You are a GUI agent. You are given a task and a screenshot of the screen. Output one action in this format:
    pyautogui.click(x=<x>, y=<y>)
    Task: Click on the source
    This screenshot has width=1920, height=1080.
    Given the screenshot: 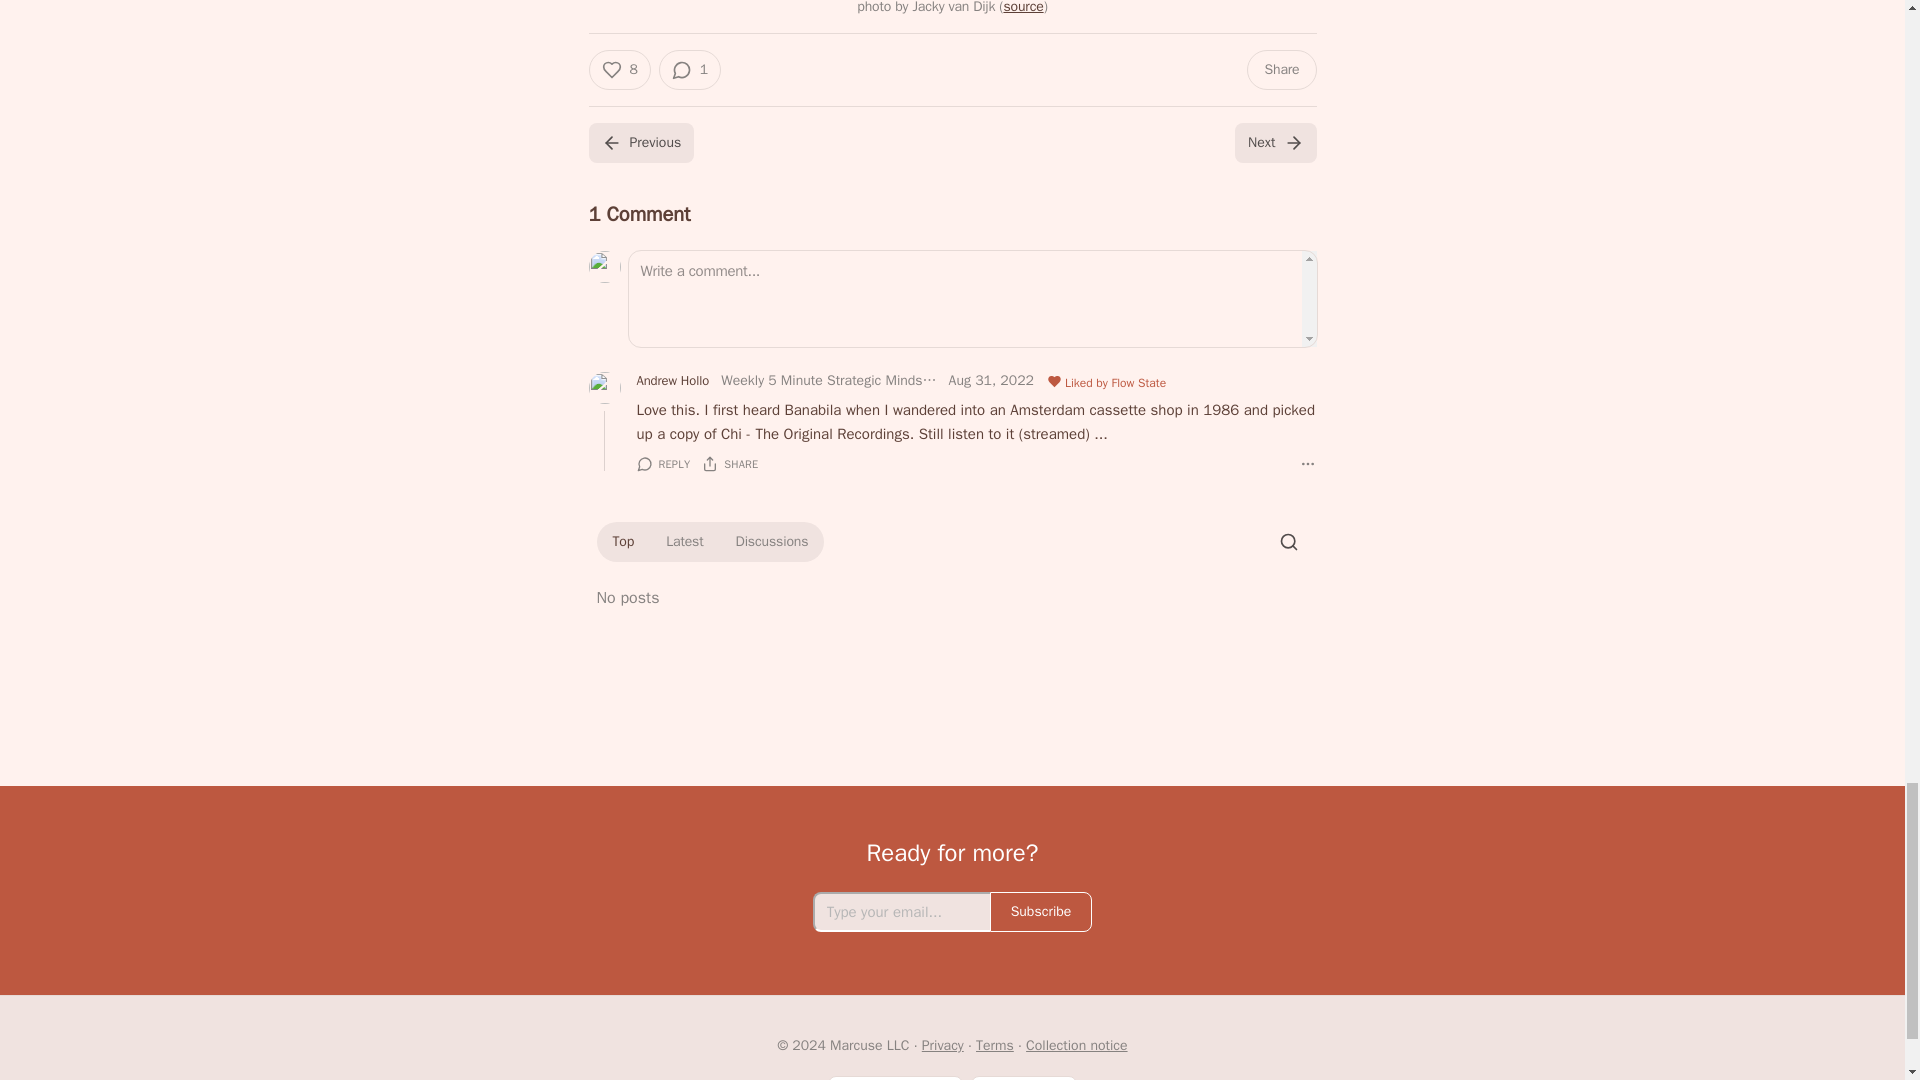 What is the action you would take?
    pyautogui.click(x=1022, y=8)
    